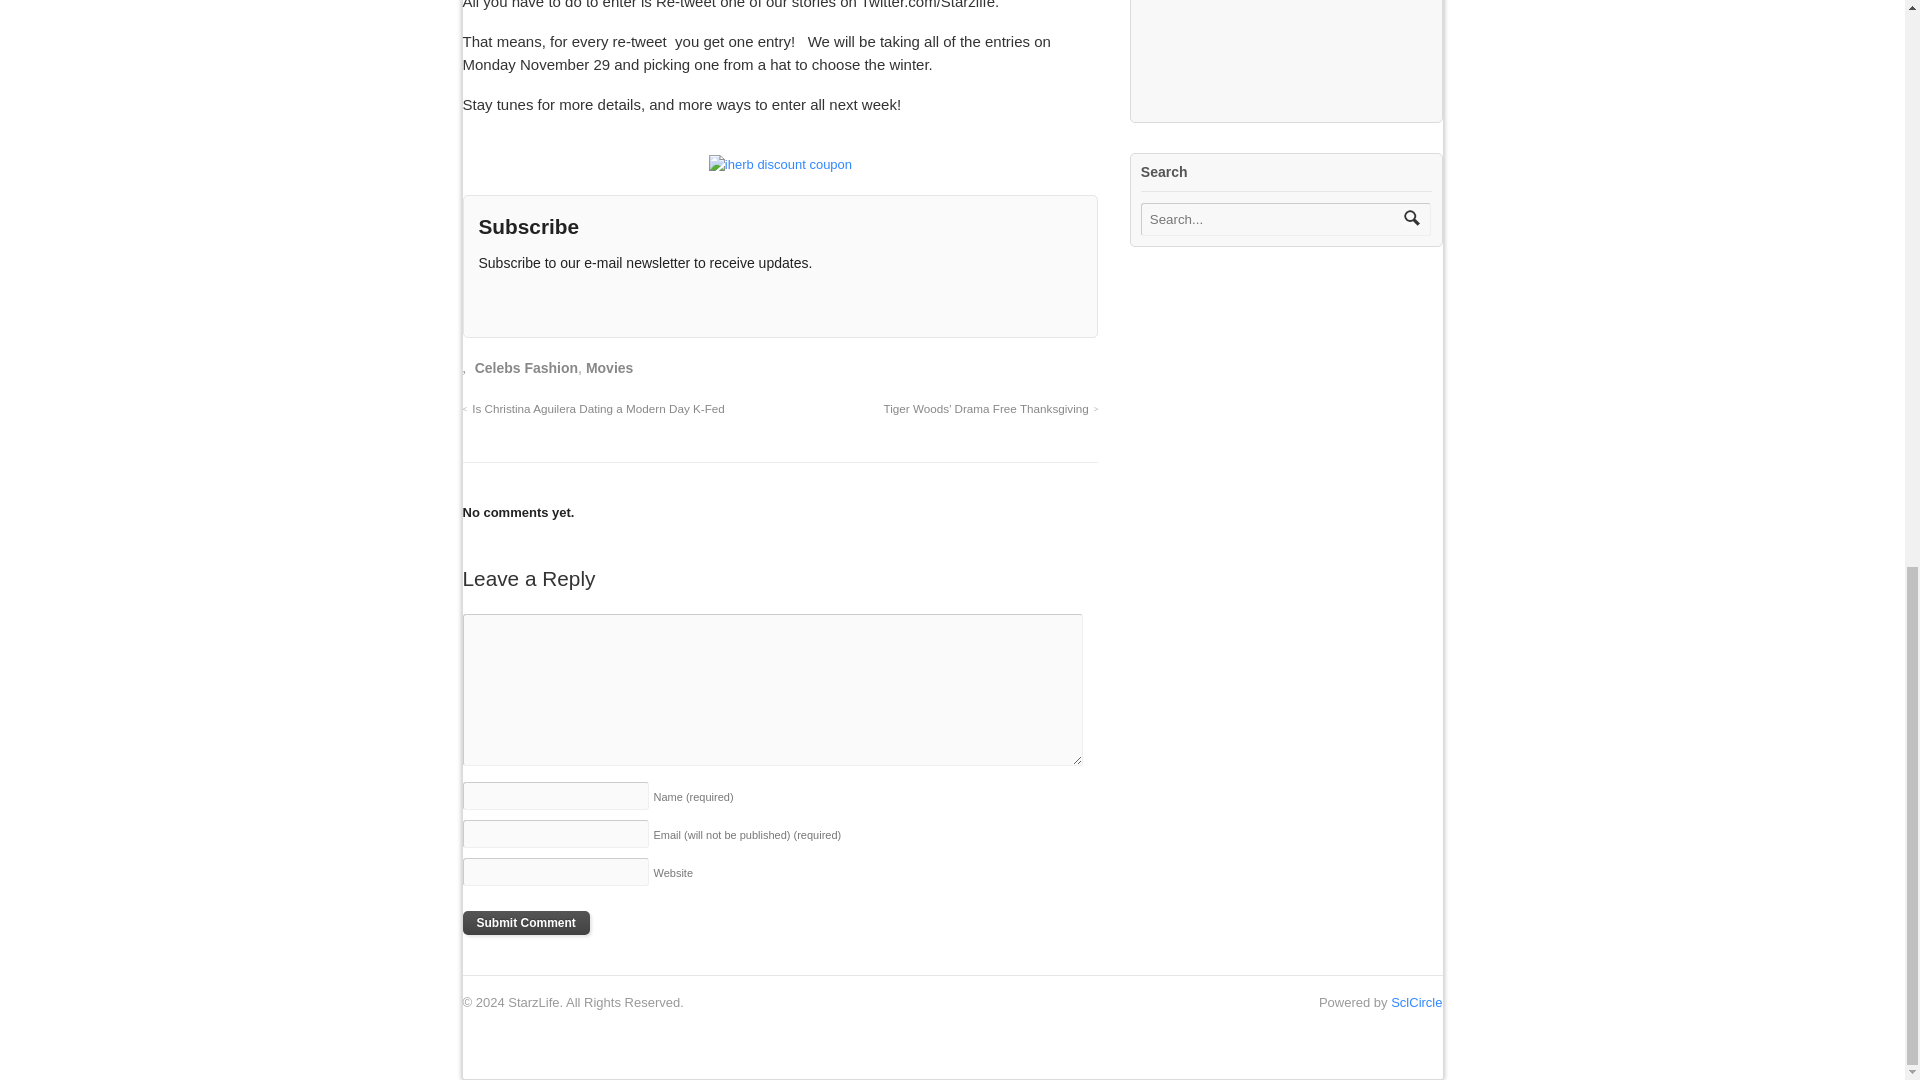 Image resolution: width=1920 pixels, height=1080 pixels. Describe the element at coordinates (609, 367) in the screenshot. I see `Movies` at that location.